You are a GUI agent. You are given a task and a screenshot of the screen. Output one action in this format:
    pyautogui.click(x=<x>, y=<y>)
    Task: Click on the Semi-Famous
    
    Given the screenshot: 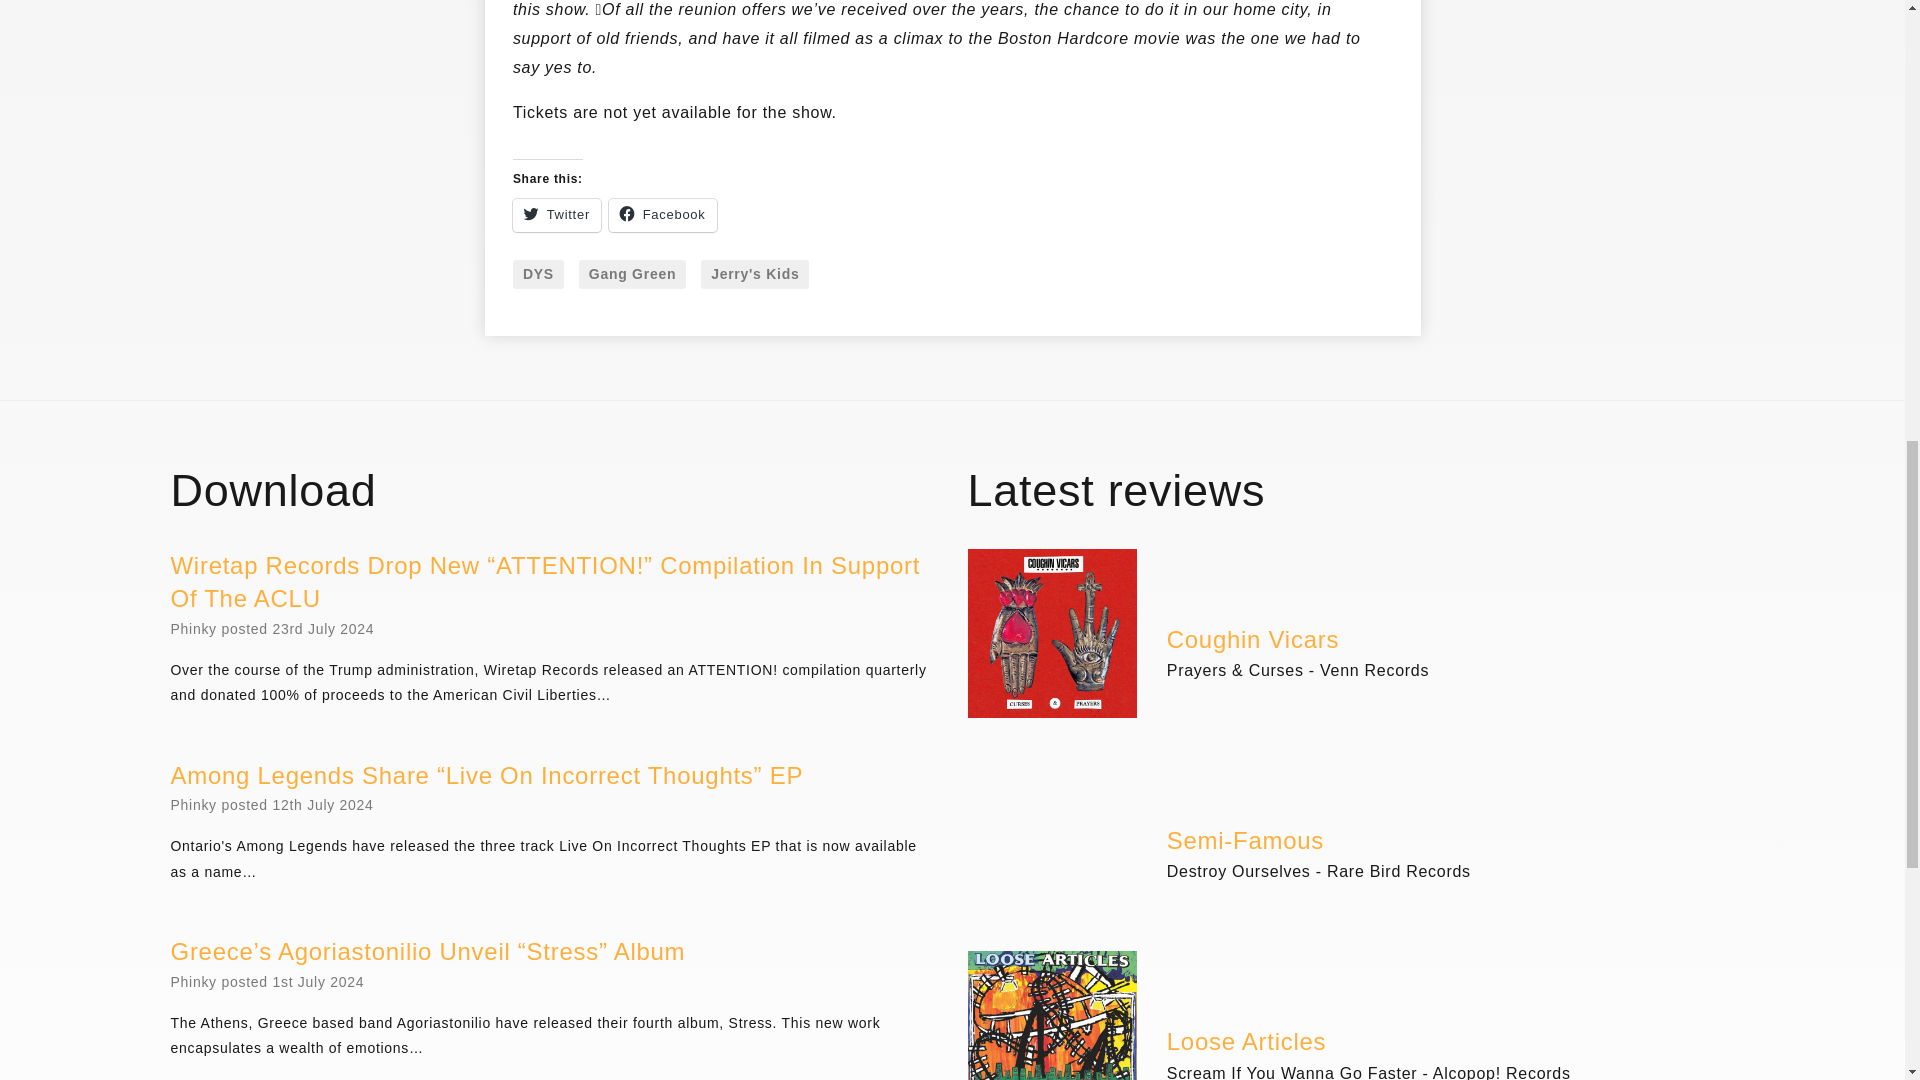 What is the action you would take?
    pyautogui.click(x=1246, y=842)
    